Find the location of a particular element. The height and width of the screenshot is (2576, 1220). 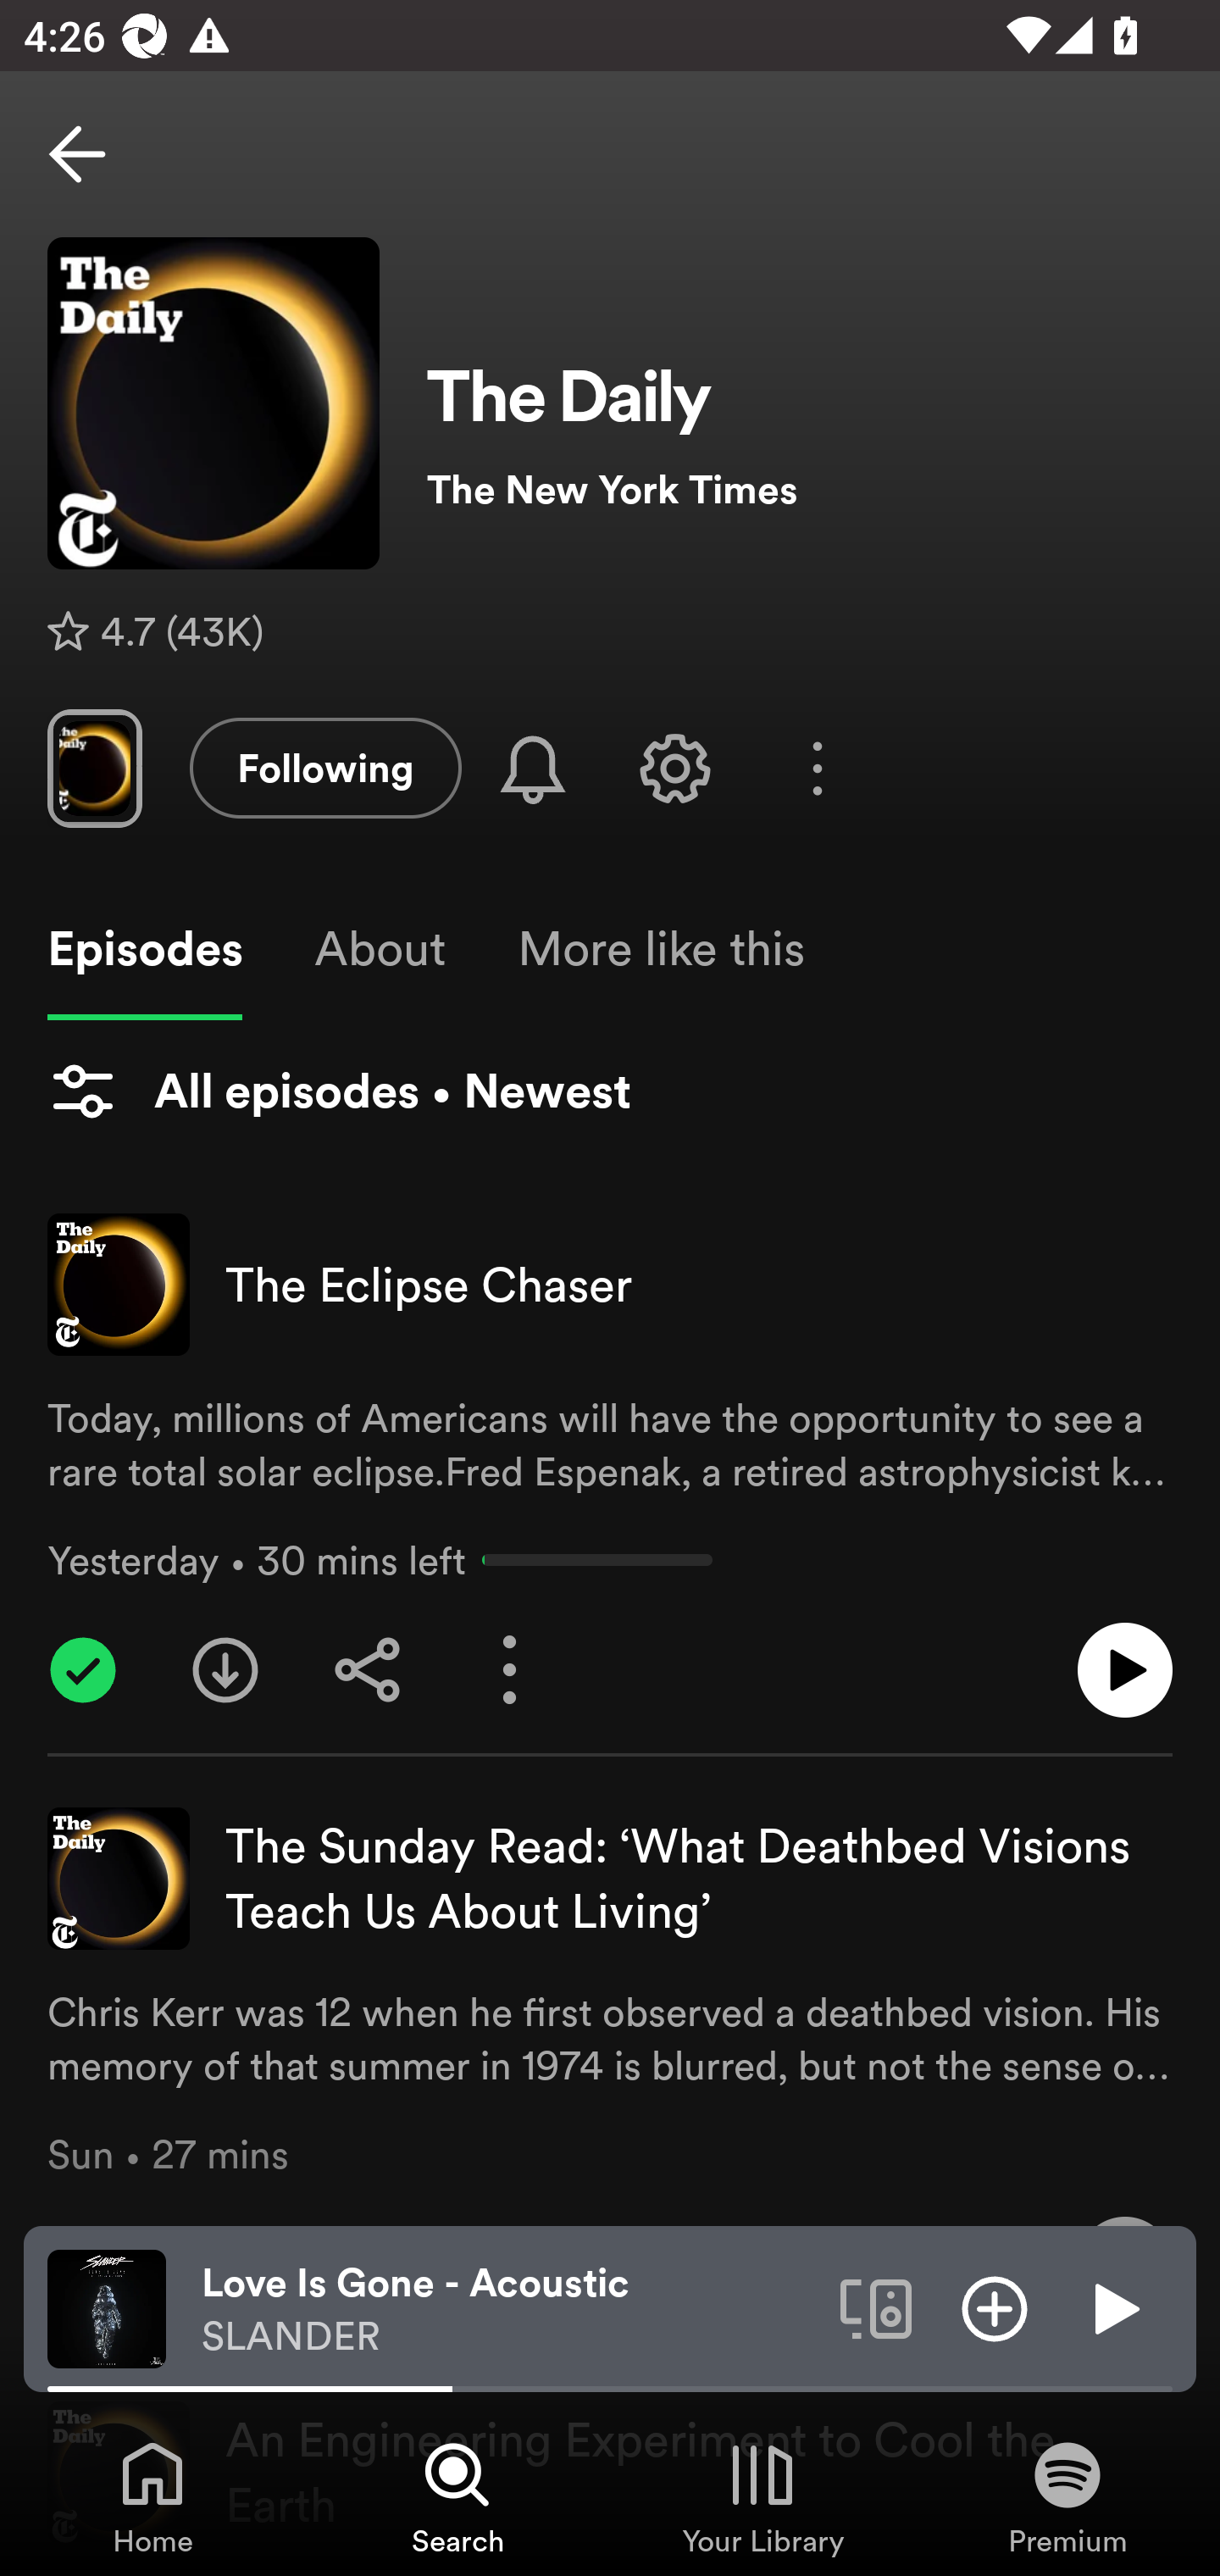

Connect to a device. Opens the devices menu is located at coordinates (876, 2307).